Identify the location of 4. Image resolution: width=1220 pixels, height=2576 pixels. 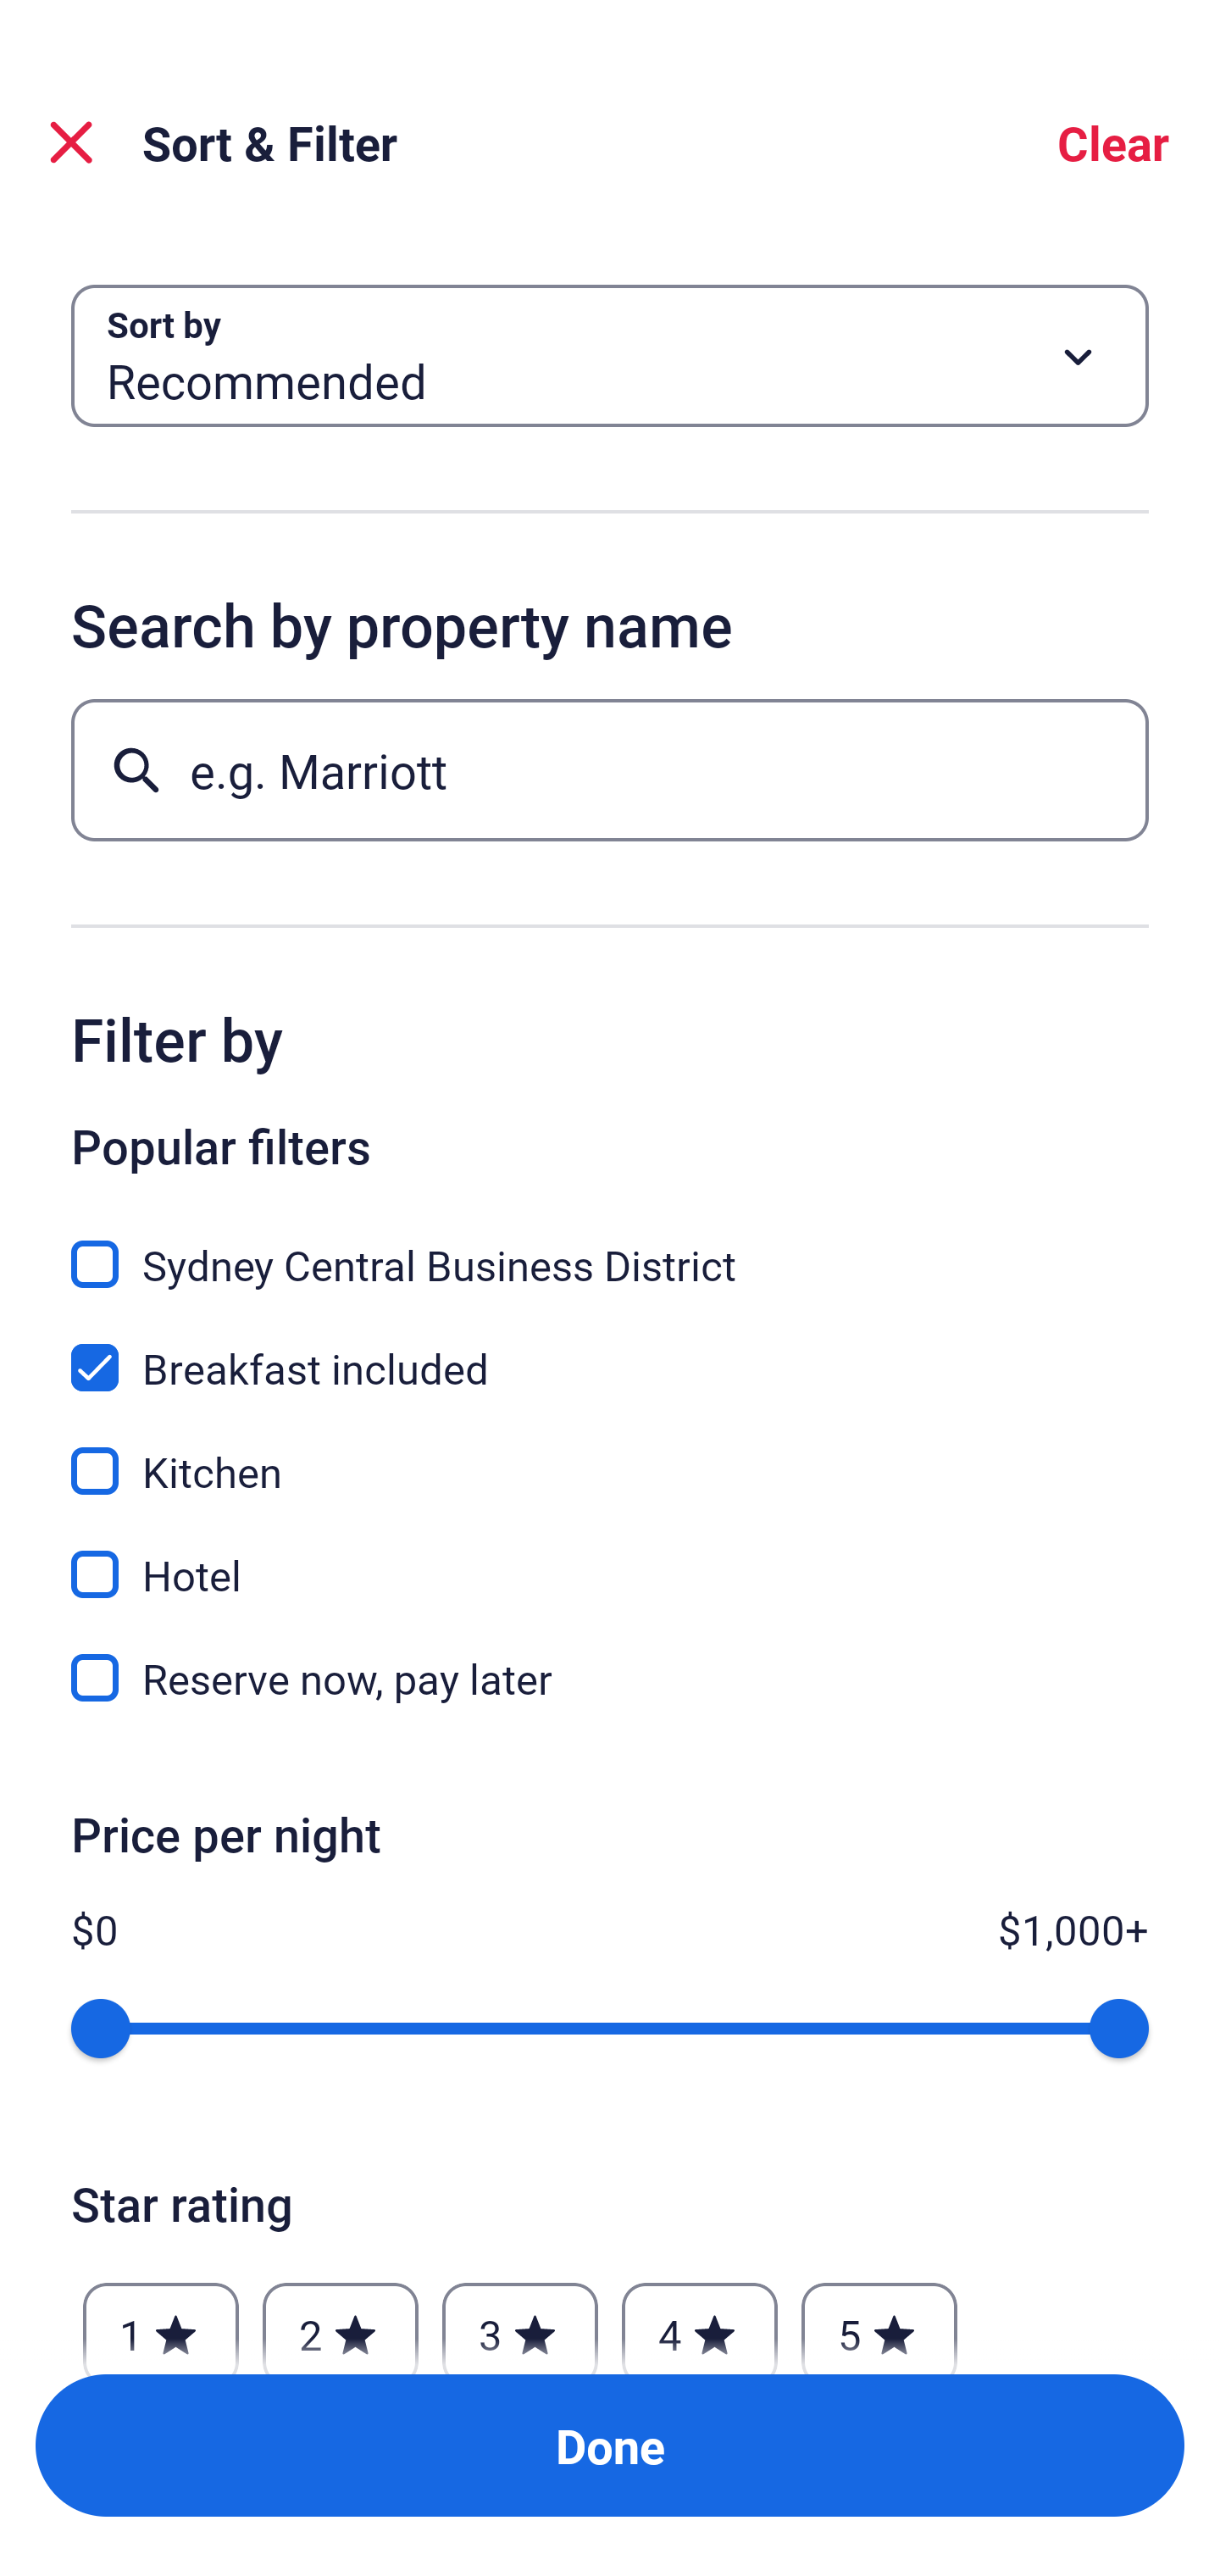
(700, 2319).